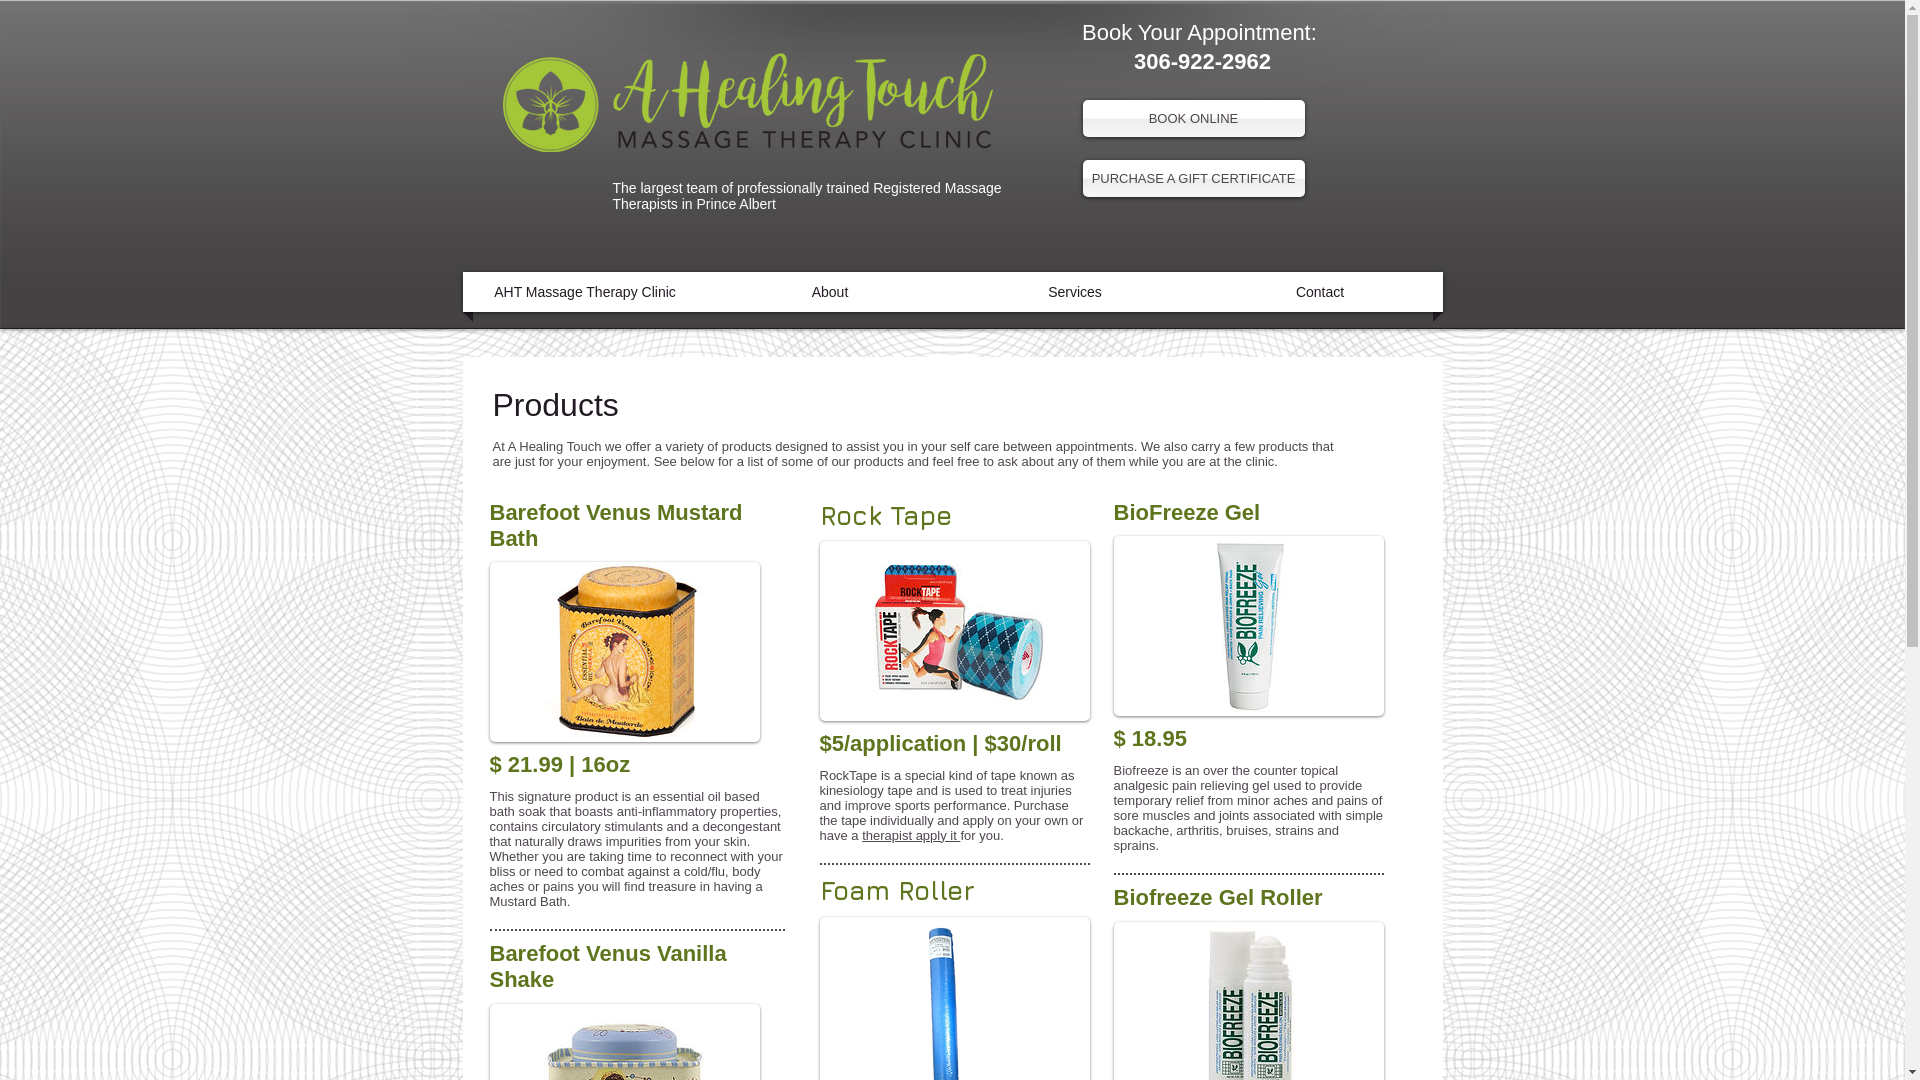  I want to click on AHT Massage Therapy Clinic, so click(586, 292).